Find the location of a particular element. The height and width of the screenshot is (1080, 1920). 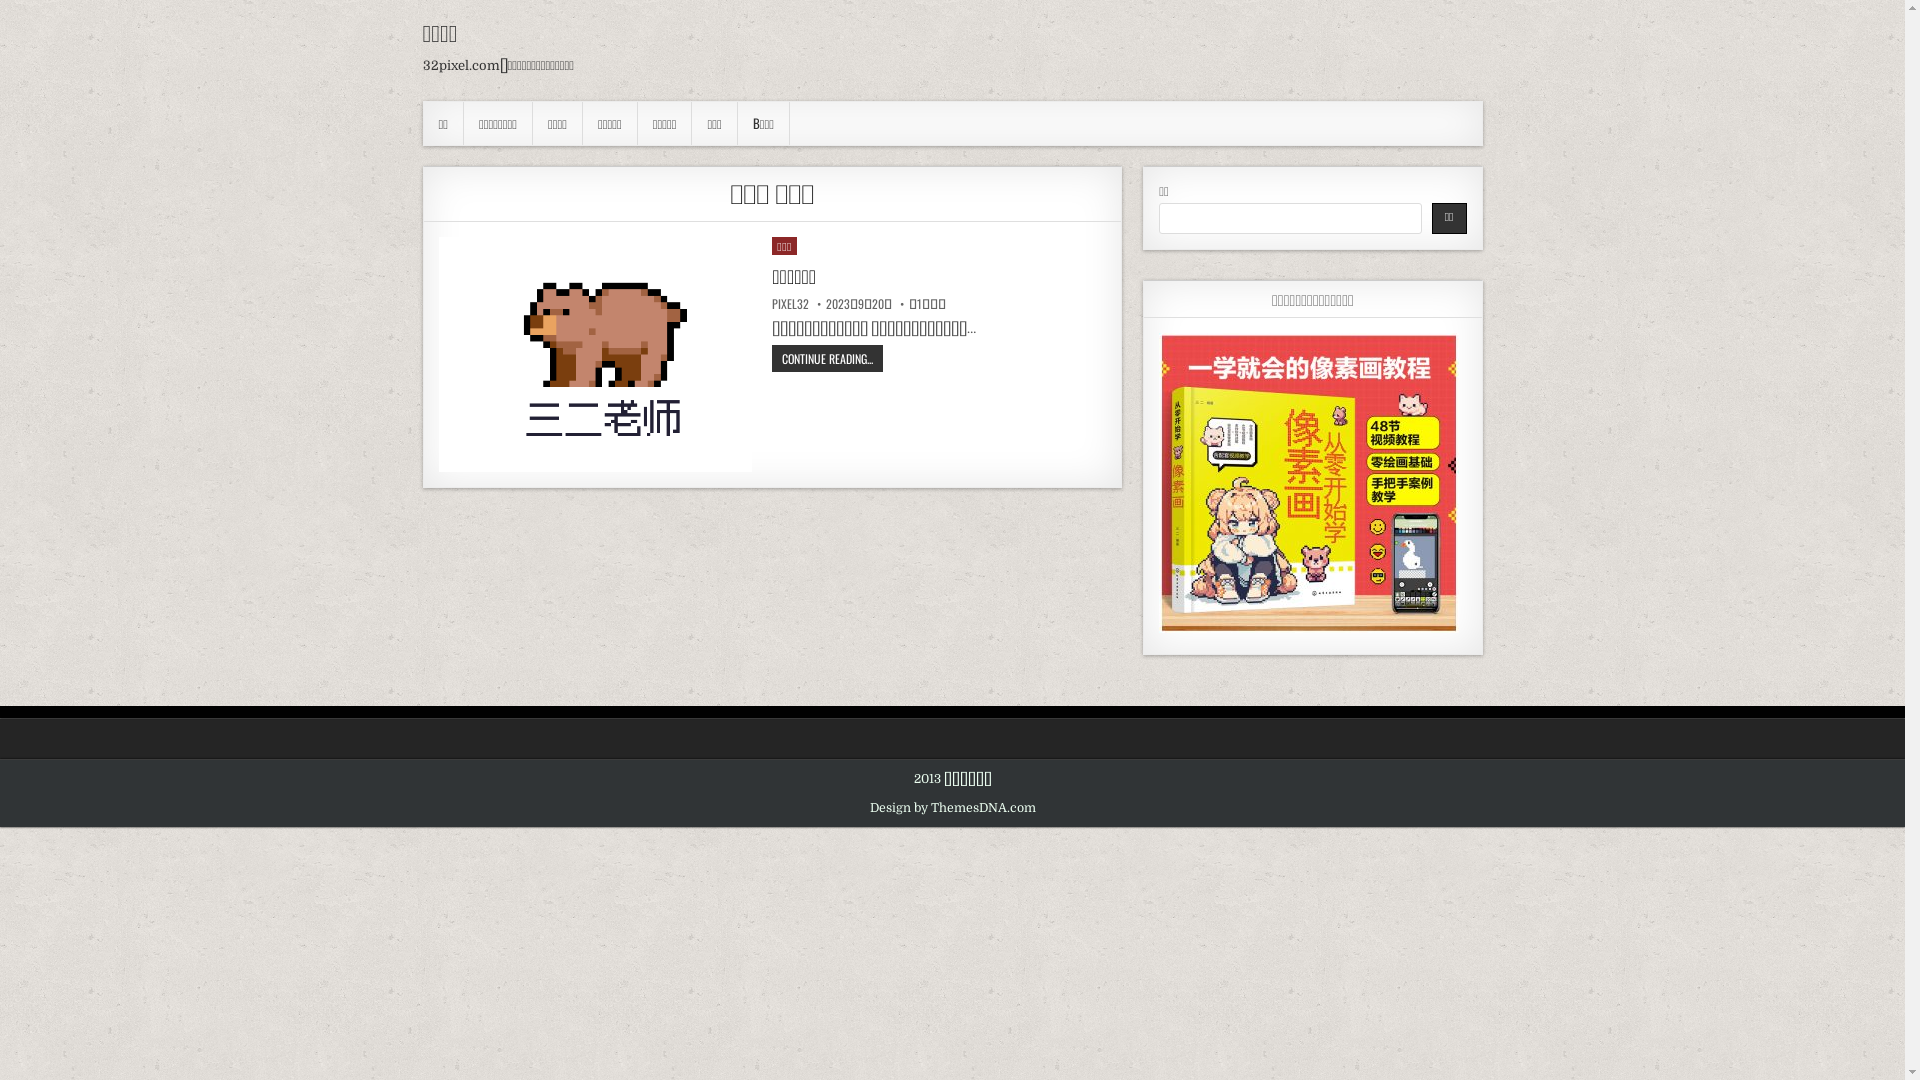

AUTHOR:
PIXEL32 is located at coordinates (790, 304).